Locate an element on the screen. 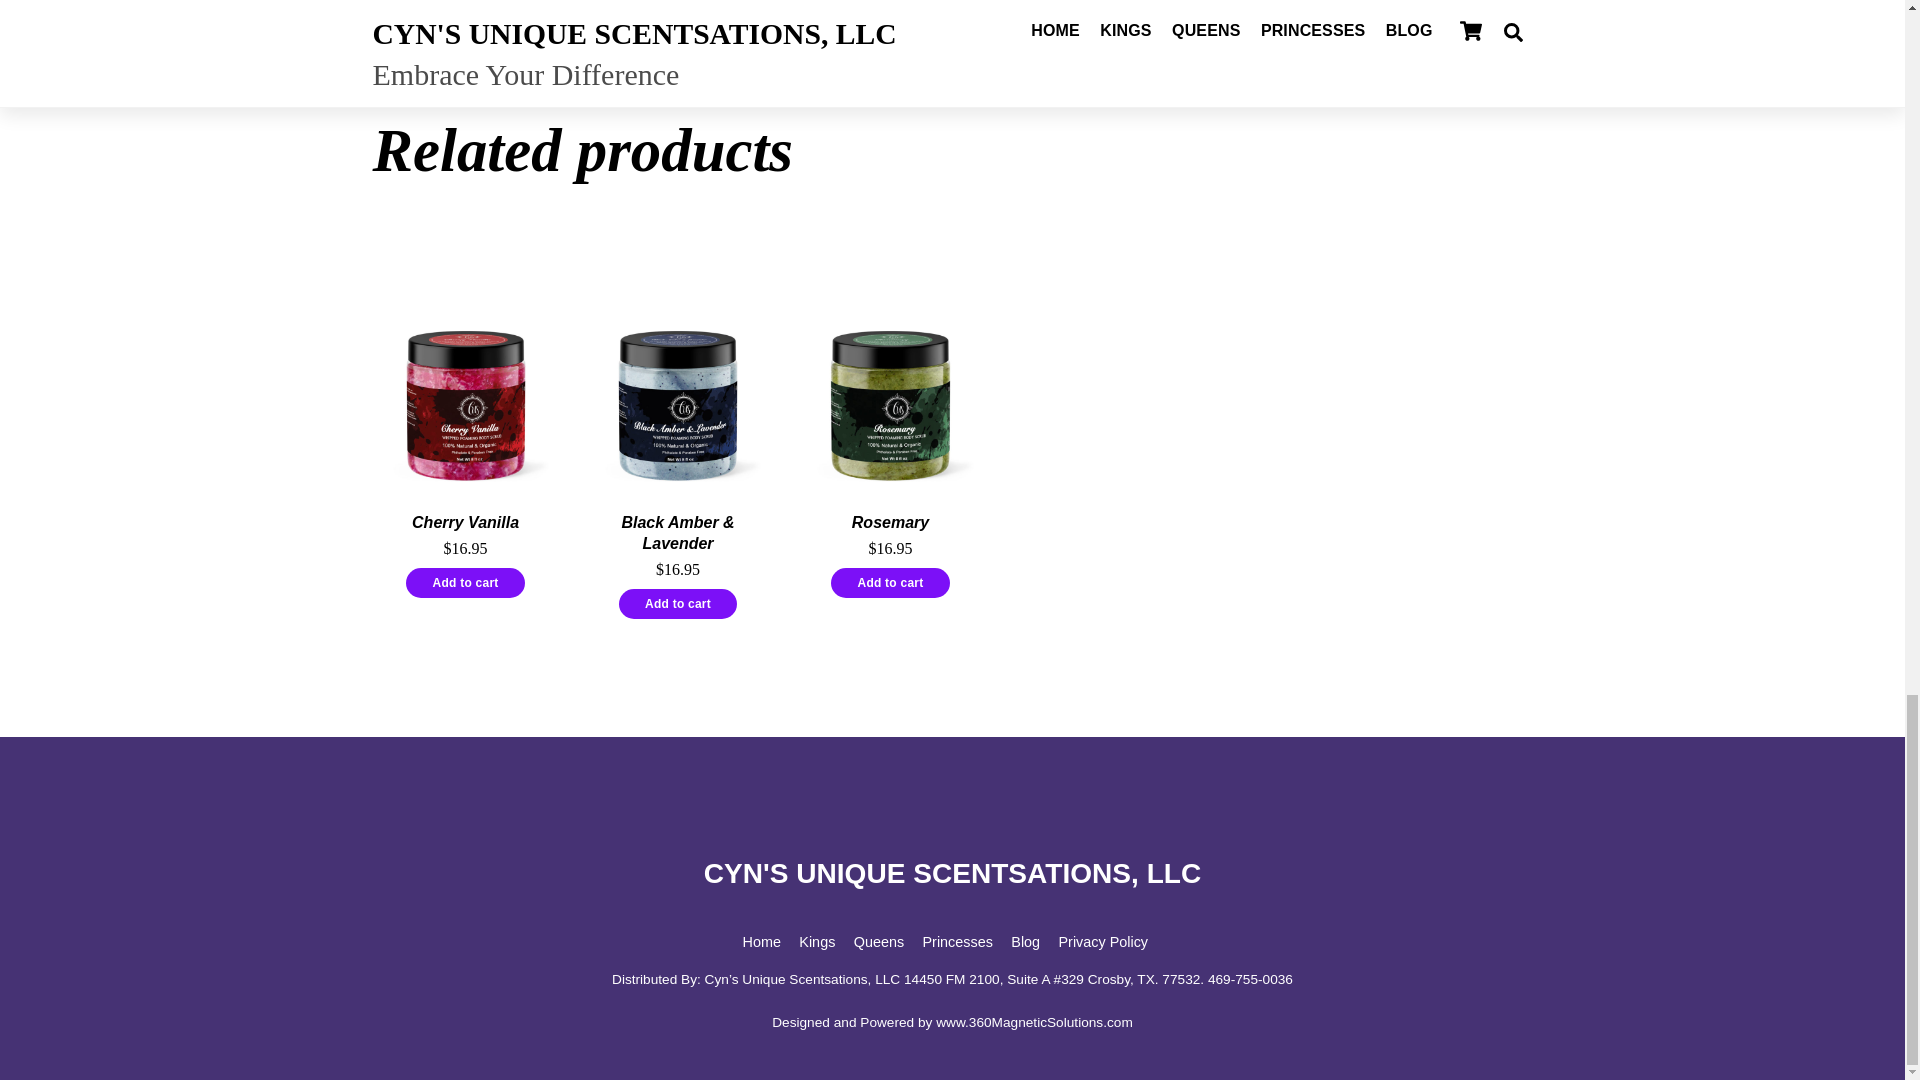  CYN'S UNIQUE SCENTSATIONS, LLC is located at coordinates (952, 872).